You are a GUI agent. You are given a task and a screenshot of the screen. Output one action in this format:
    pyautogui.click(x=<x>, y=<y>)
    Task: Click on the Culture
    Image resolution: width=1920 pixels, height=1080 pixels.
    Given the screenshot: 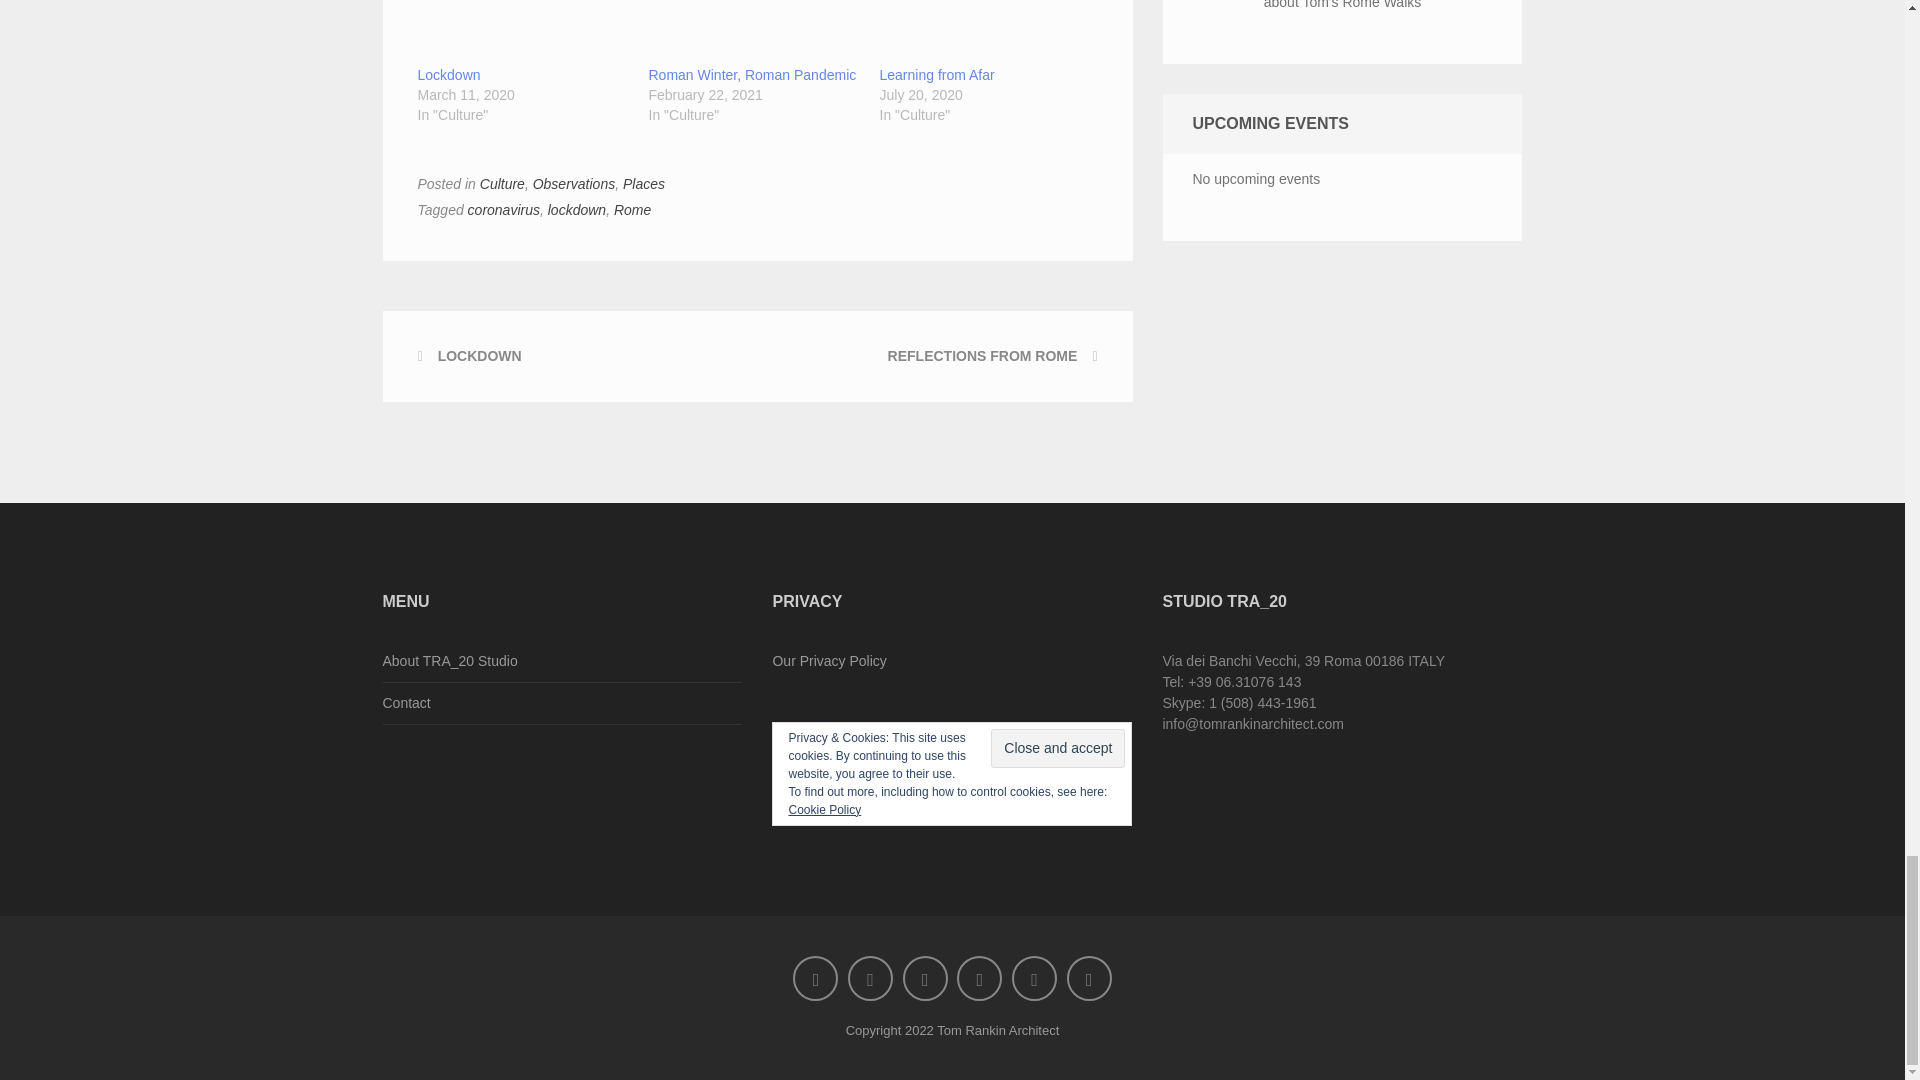 What is the action you would take?
    pyautogui.click(x=502, y=184)
    